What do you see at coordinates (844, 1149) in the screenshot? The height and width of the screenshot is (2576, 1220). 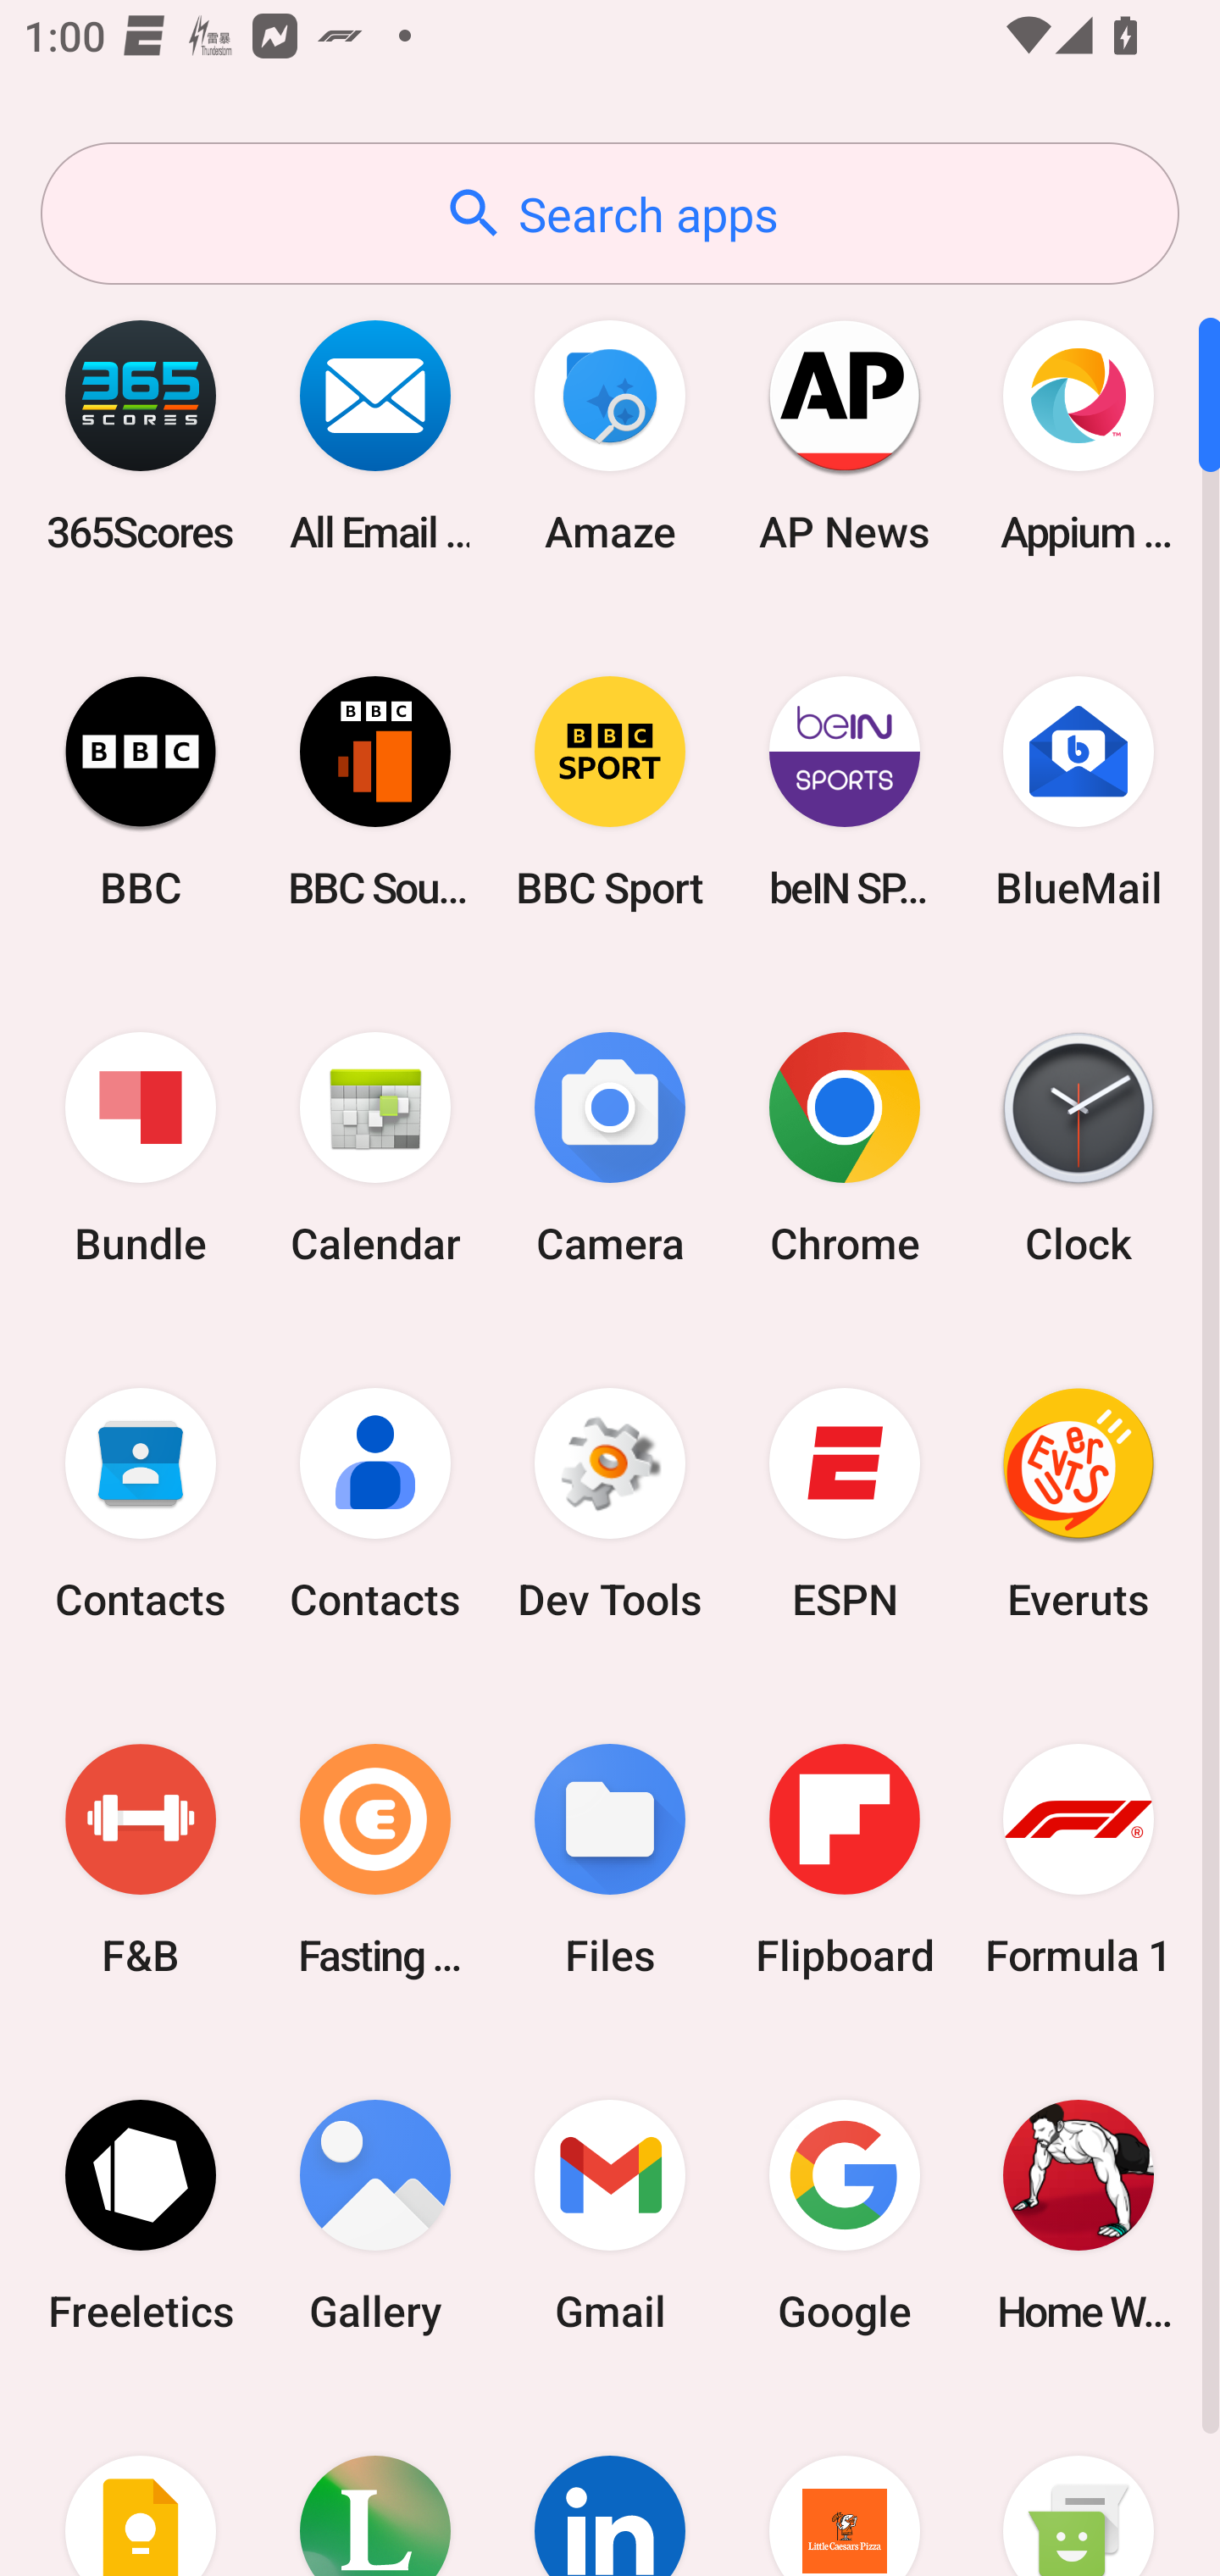 I see `Chrome` at bounding box center [844, 1149].